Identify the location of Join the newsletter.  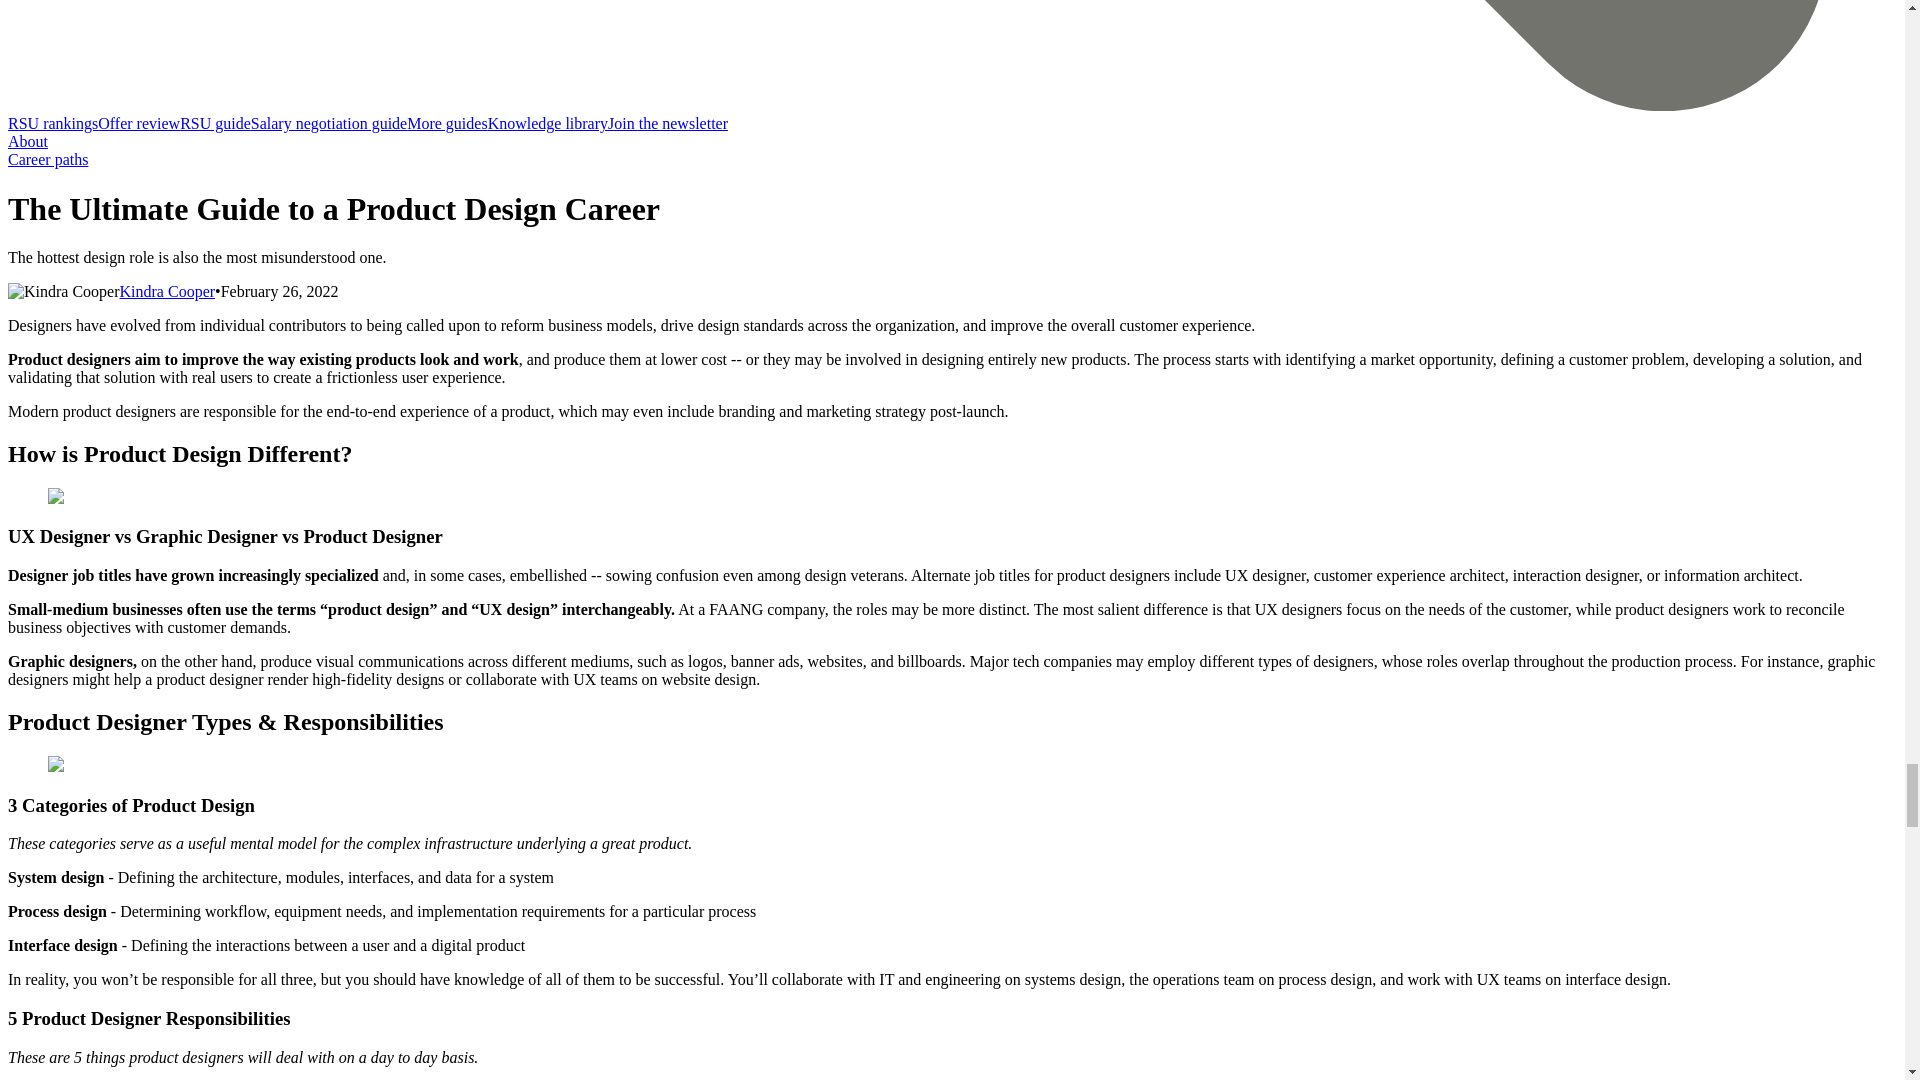
(668, 122).